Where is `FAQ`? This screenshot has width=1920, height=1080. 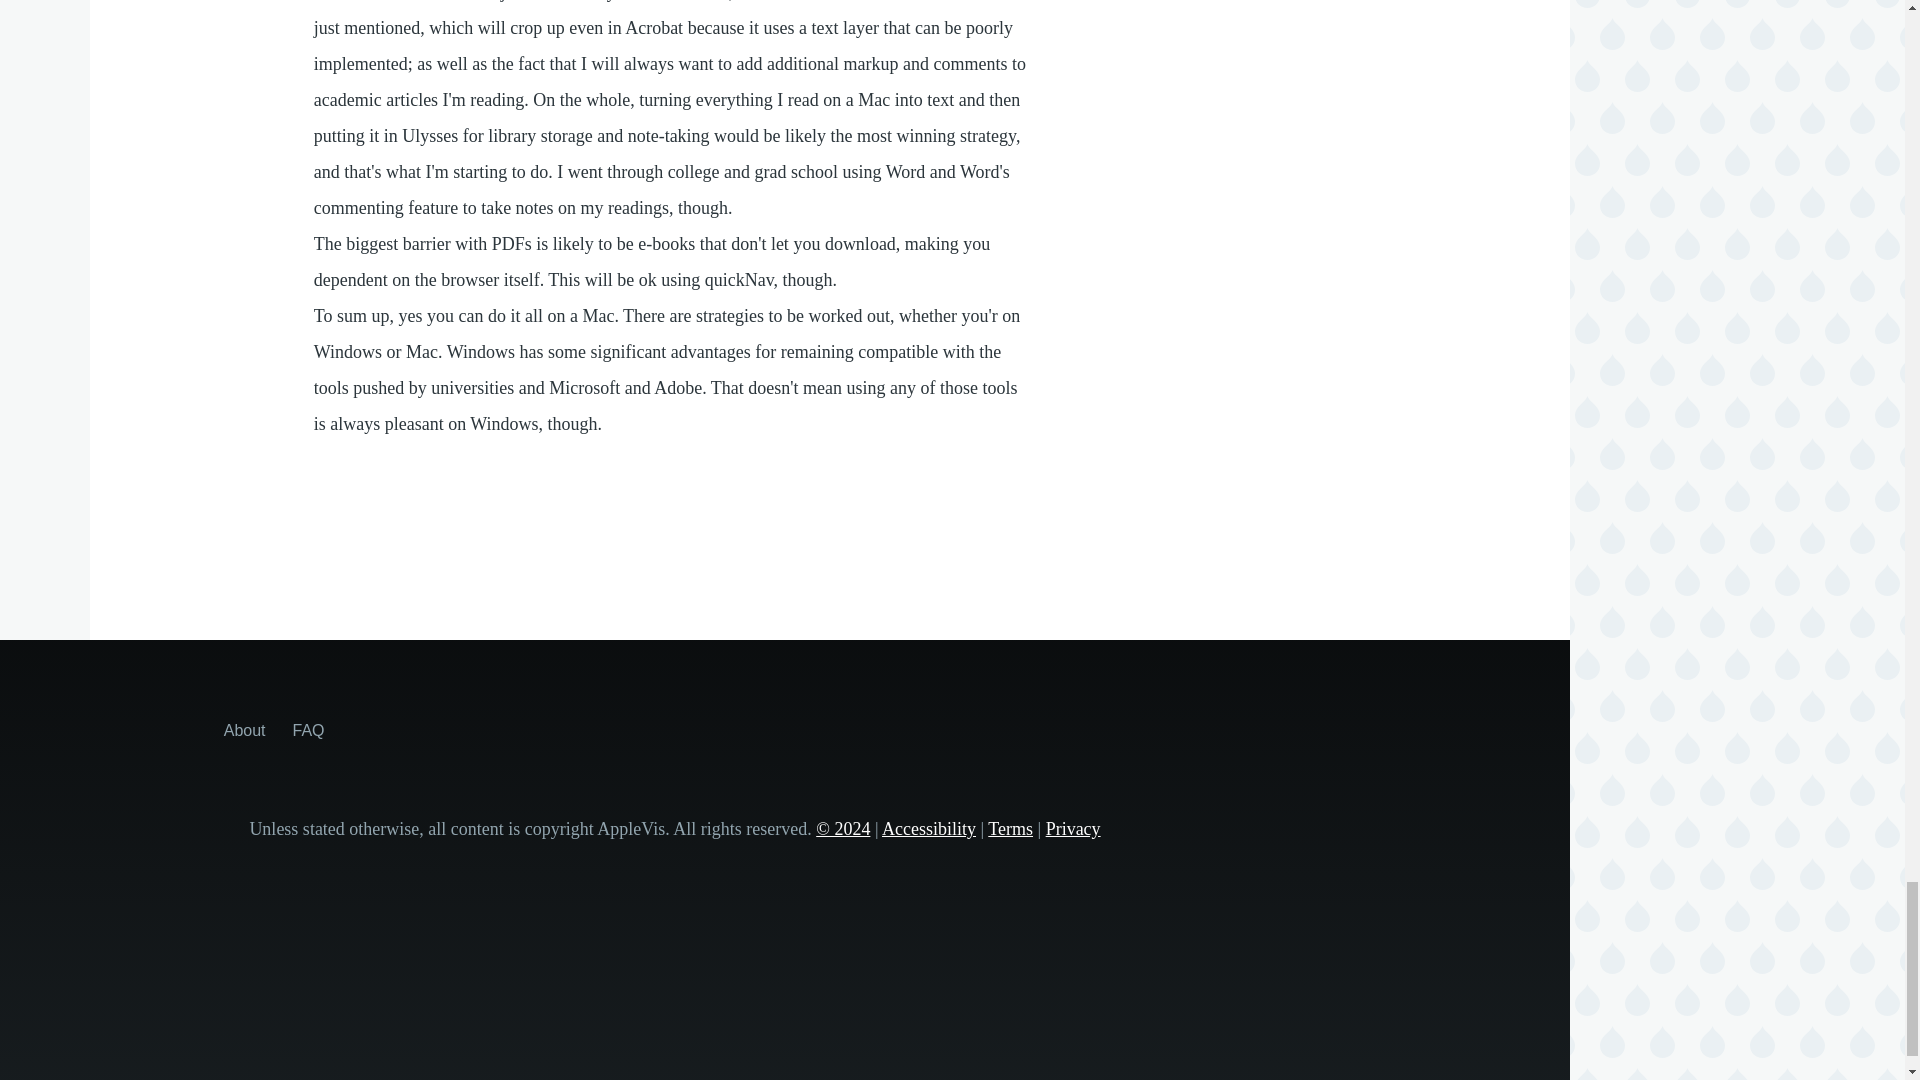
FAQ is located at coordinates (308, 730).